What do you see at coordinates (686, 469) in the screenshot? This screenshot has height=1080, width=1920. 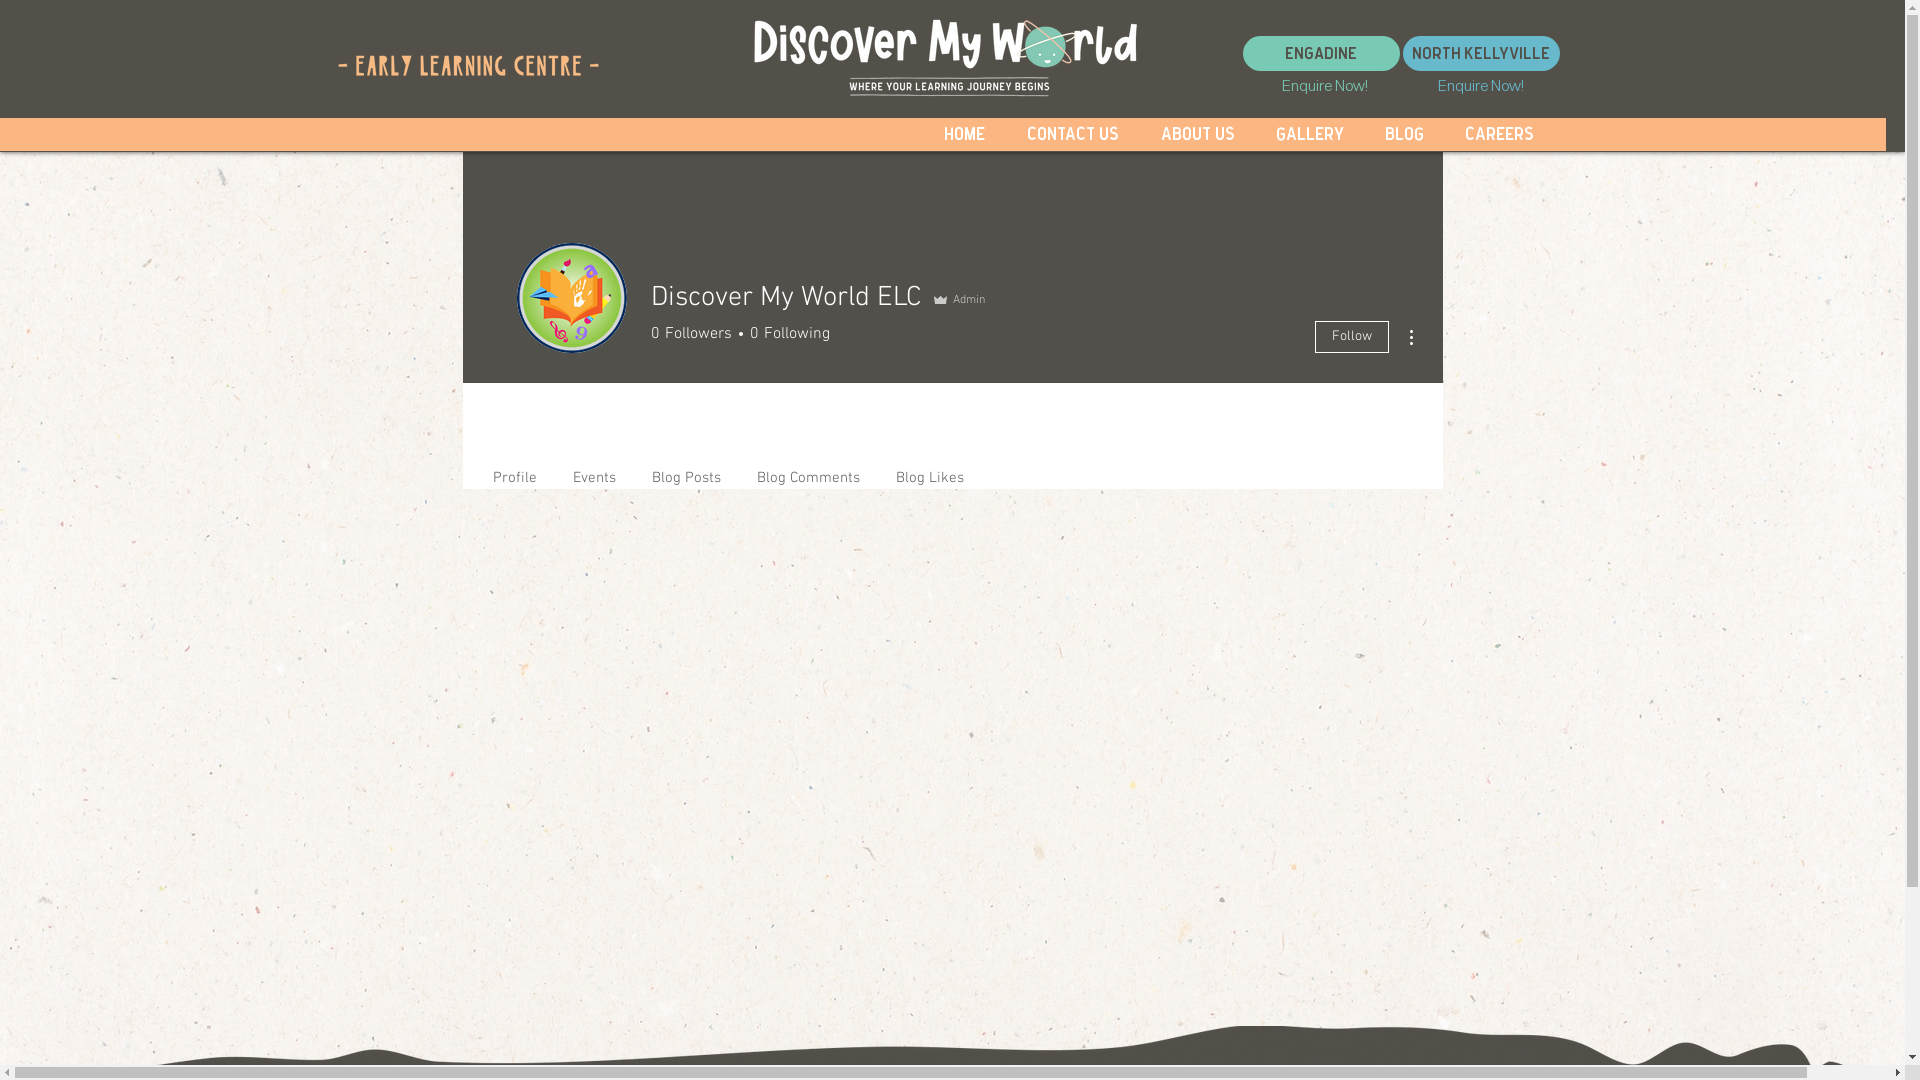 I see `Blog Posts` at bounding box center [686, 469].